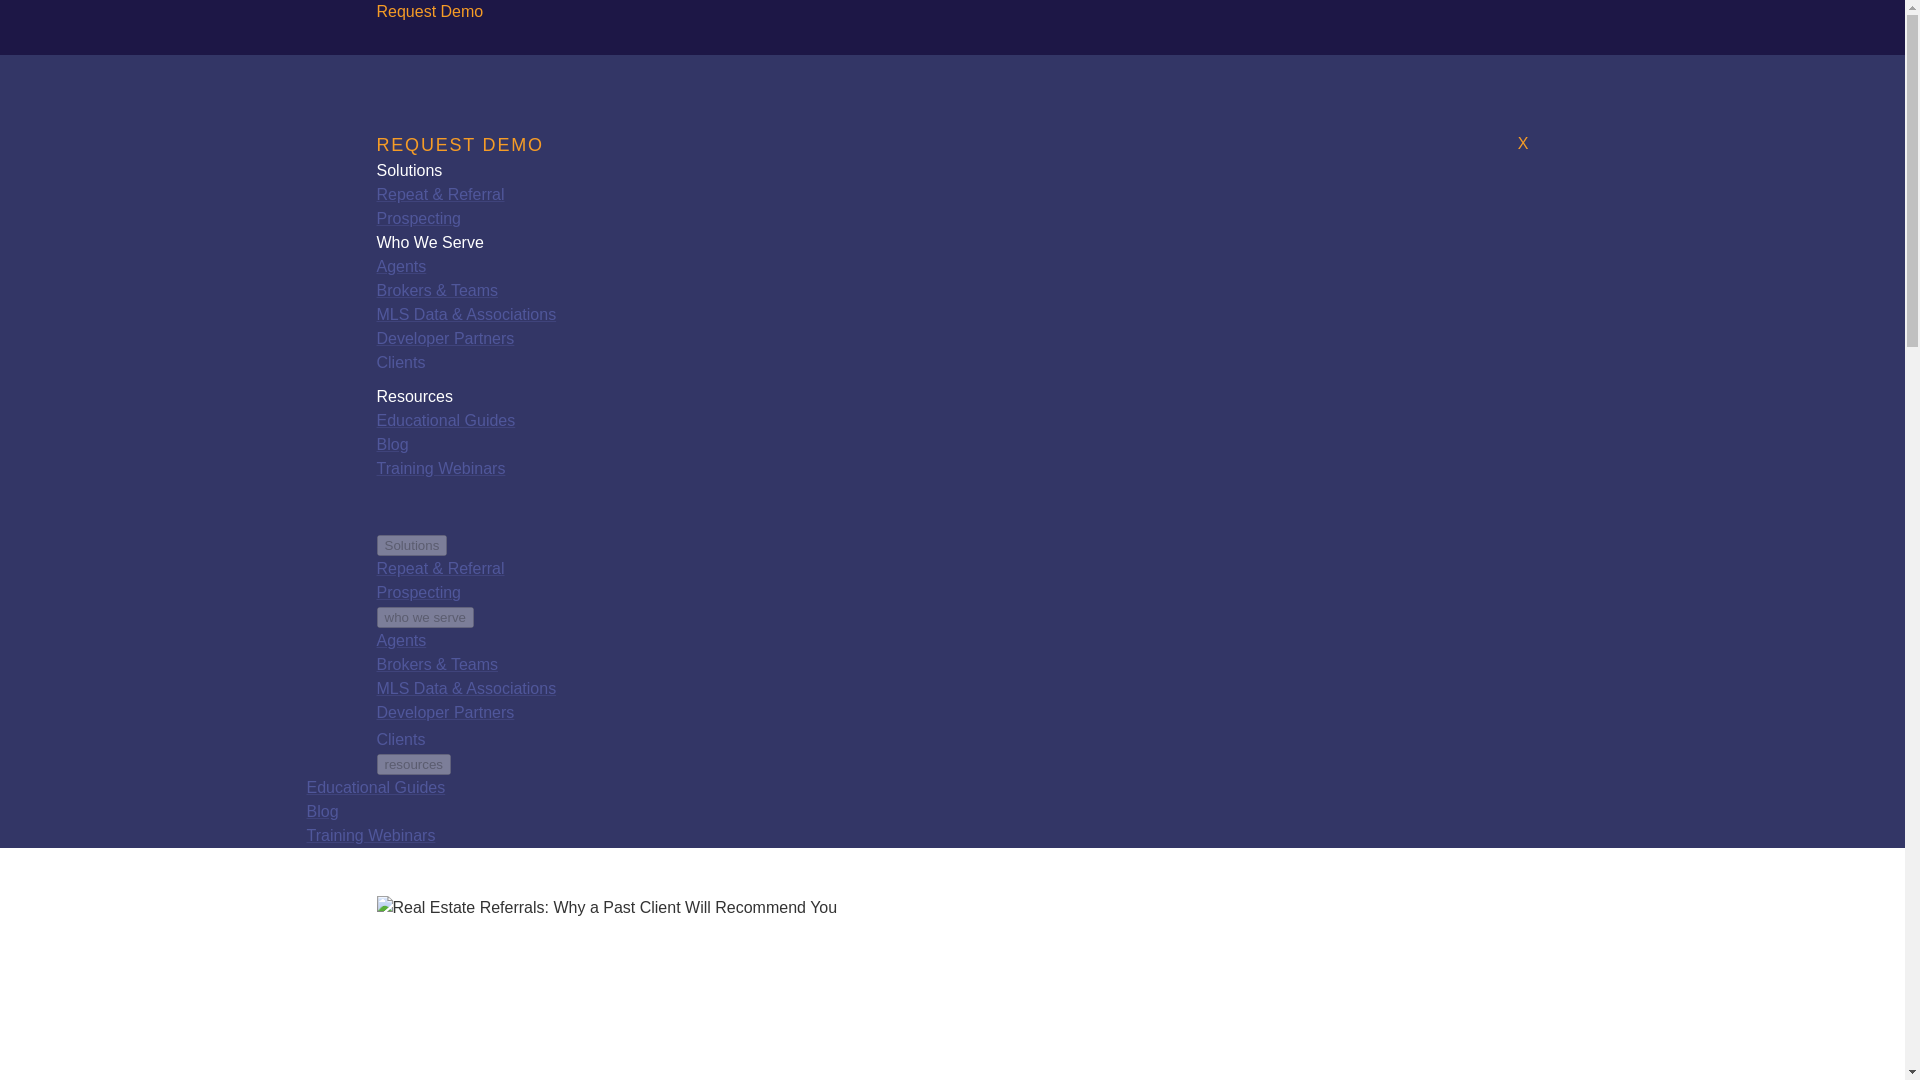  What do you see at coordinates (375, 786) in the screenshot?
I see `Educational Guides` at bounding box center [375, 786].